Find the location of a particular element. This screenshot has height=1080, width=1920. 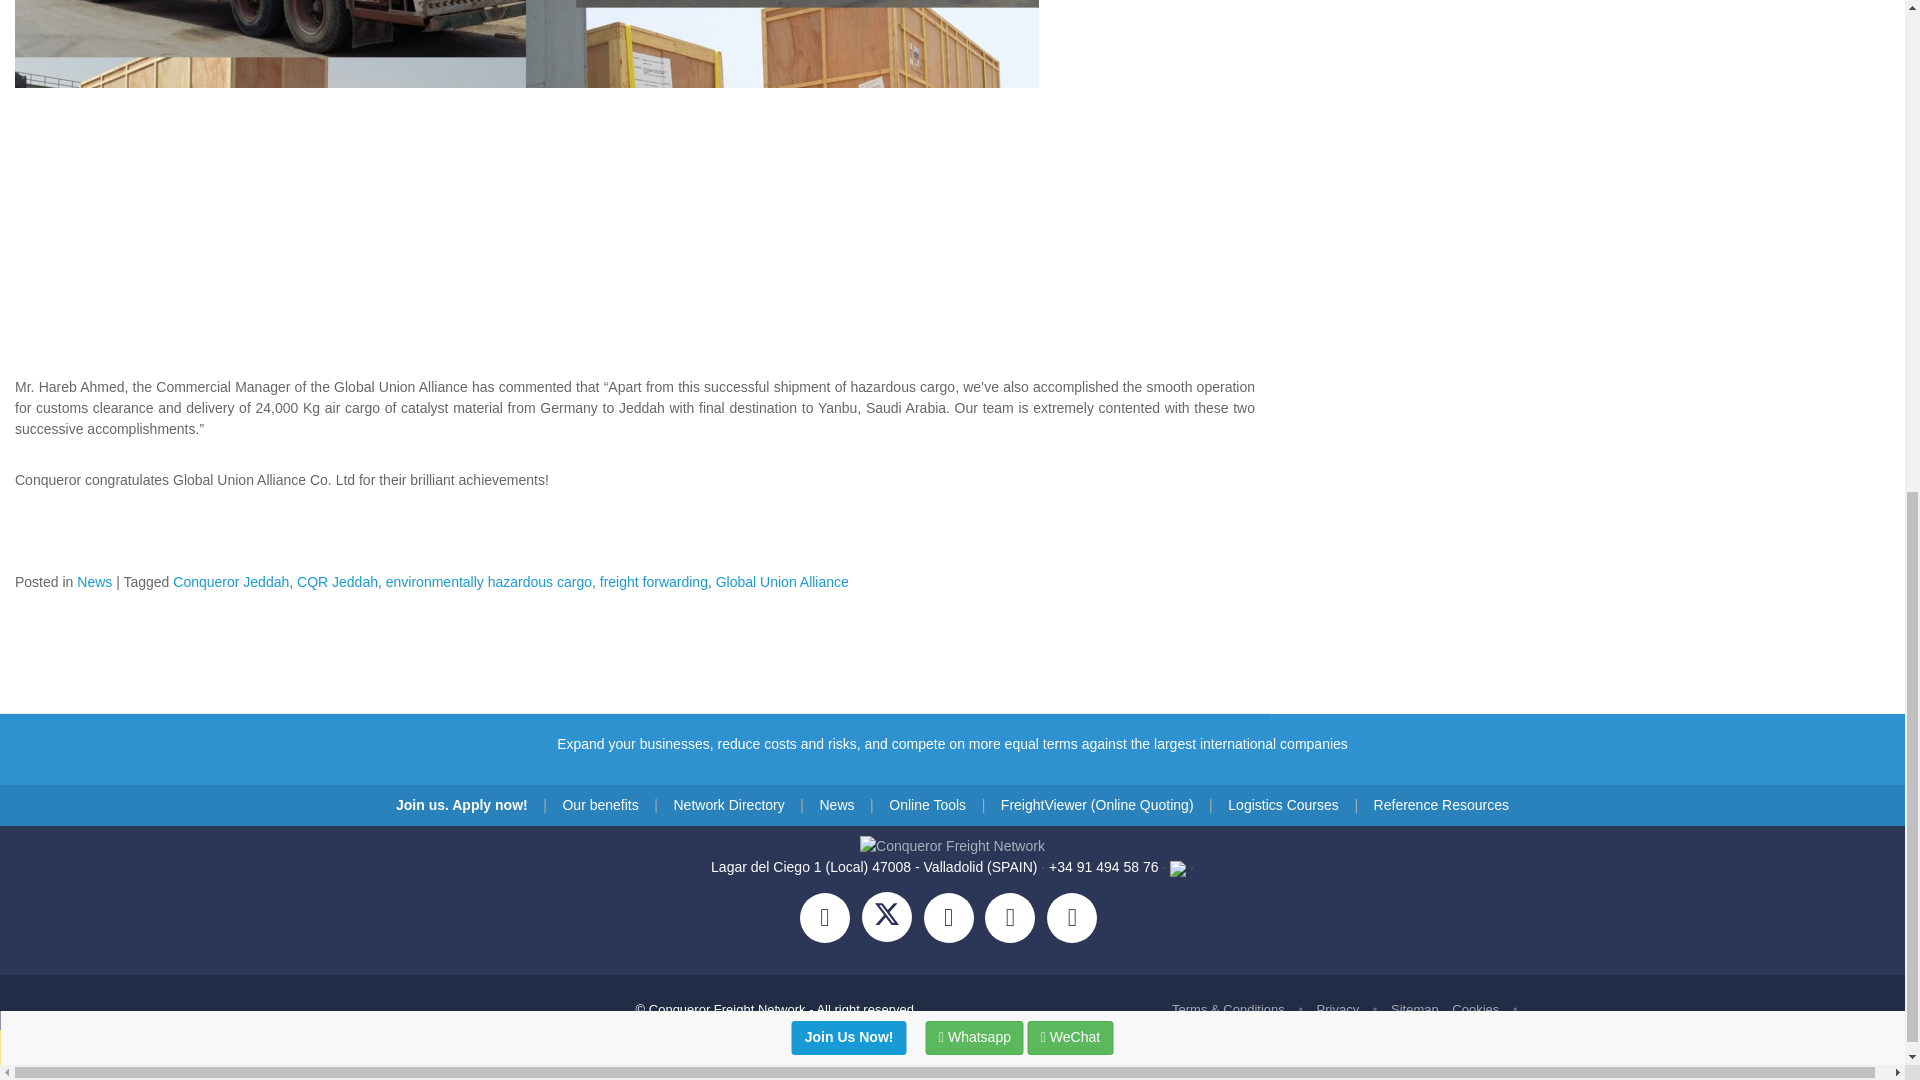

freight forwarding is located at coordinates (654, 580).